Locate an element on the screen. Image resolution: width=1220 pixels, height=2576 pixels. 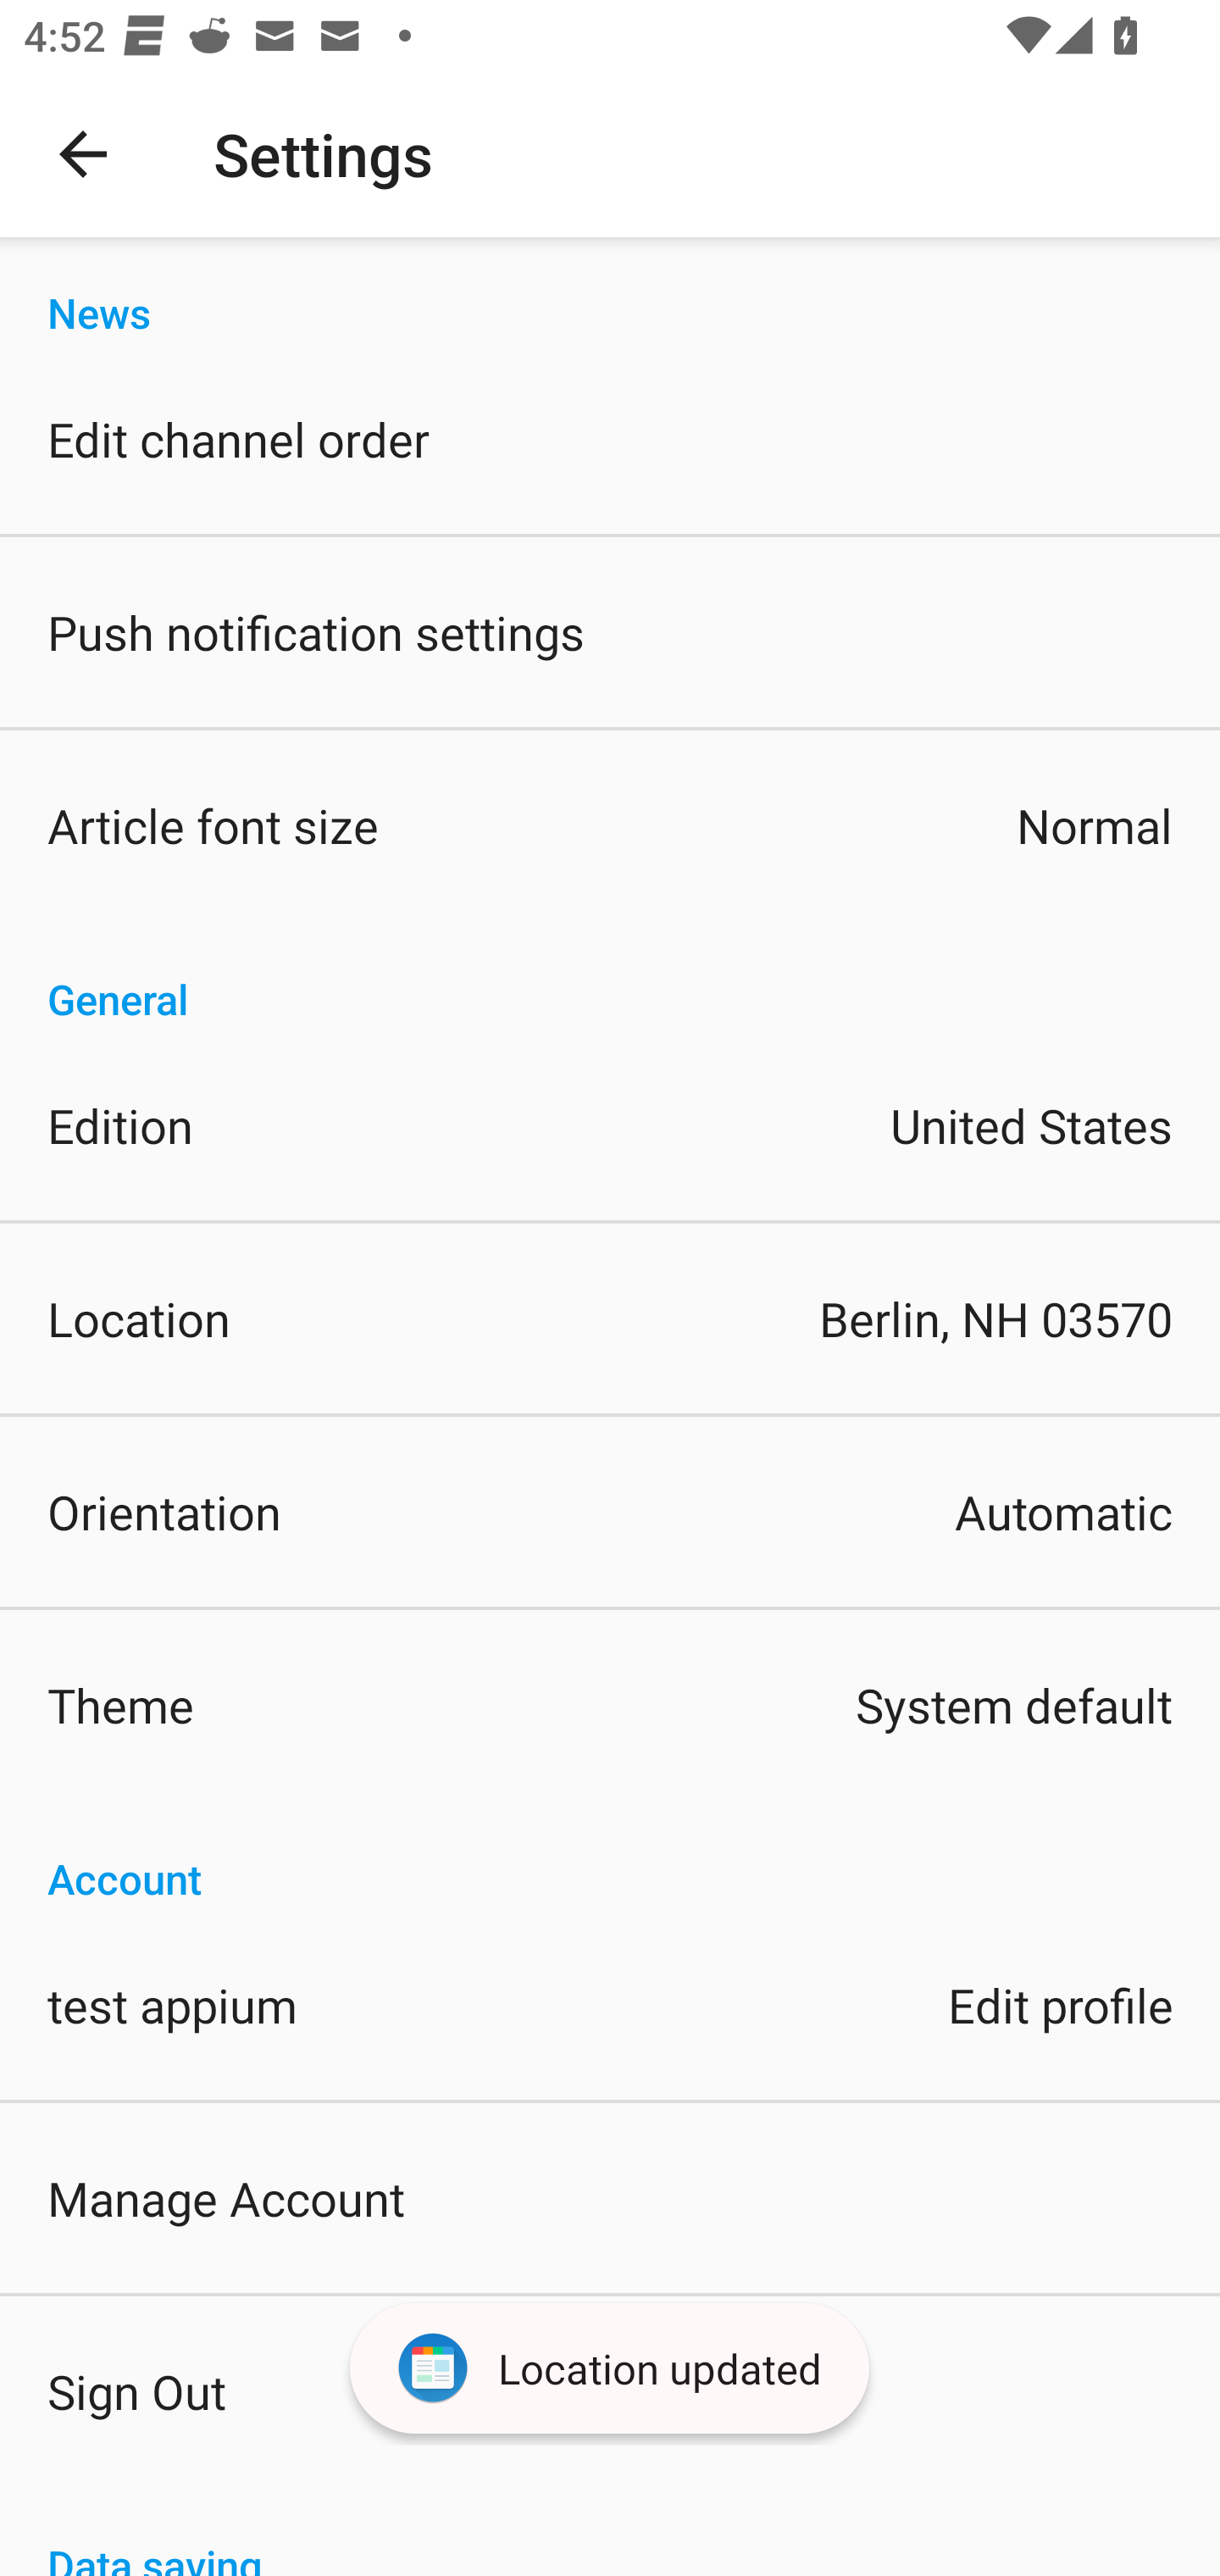
Article font size Normal is located at coordinates (610, 825).